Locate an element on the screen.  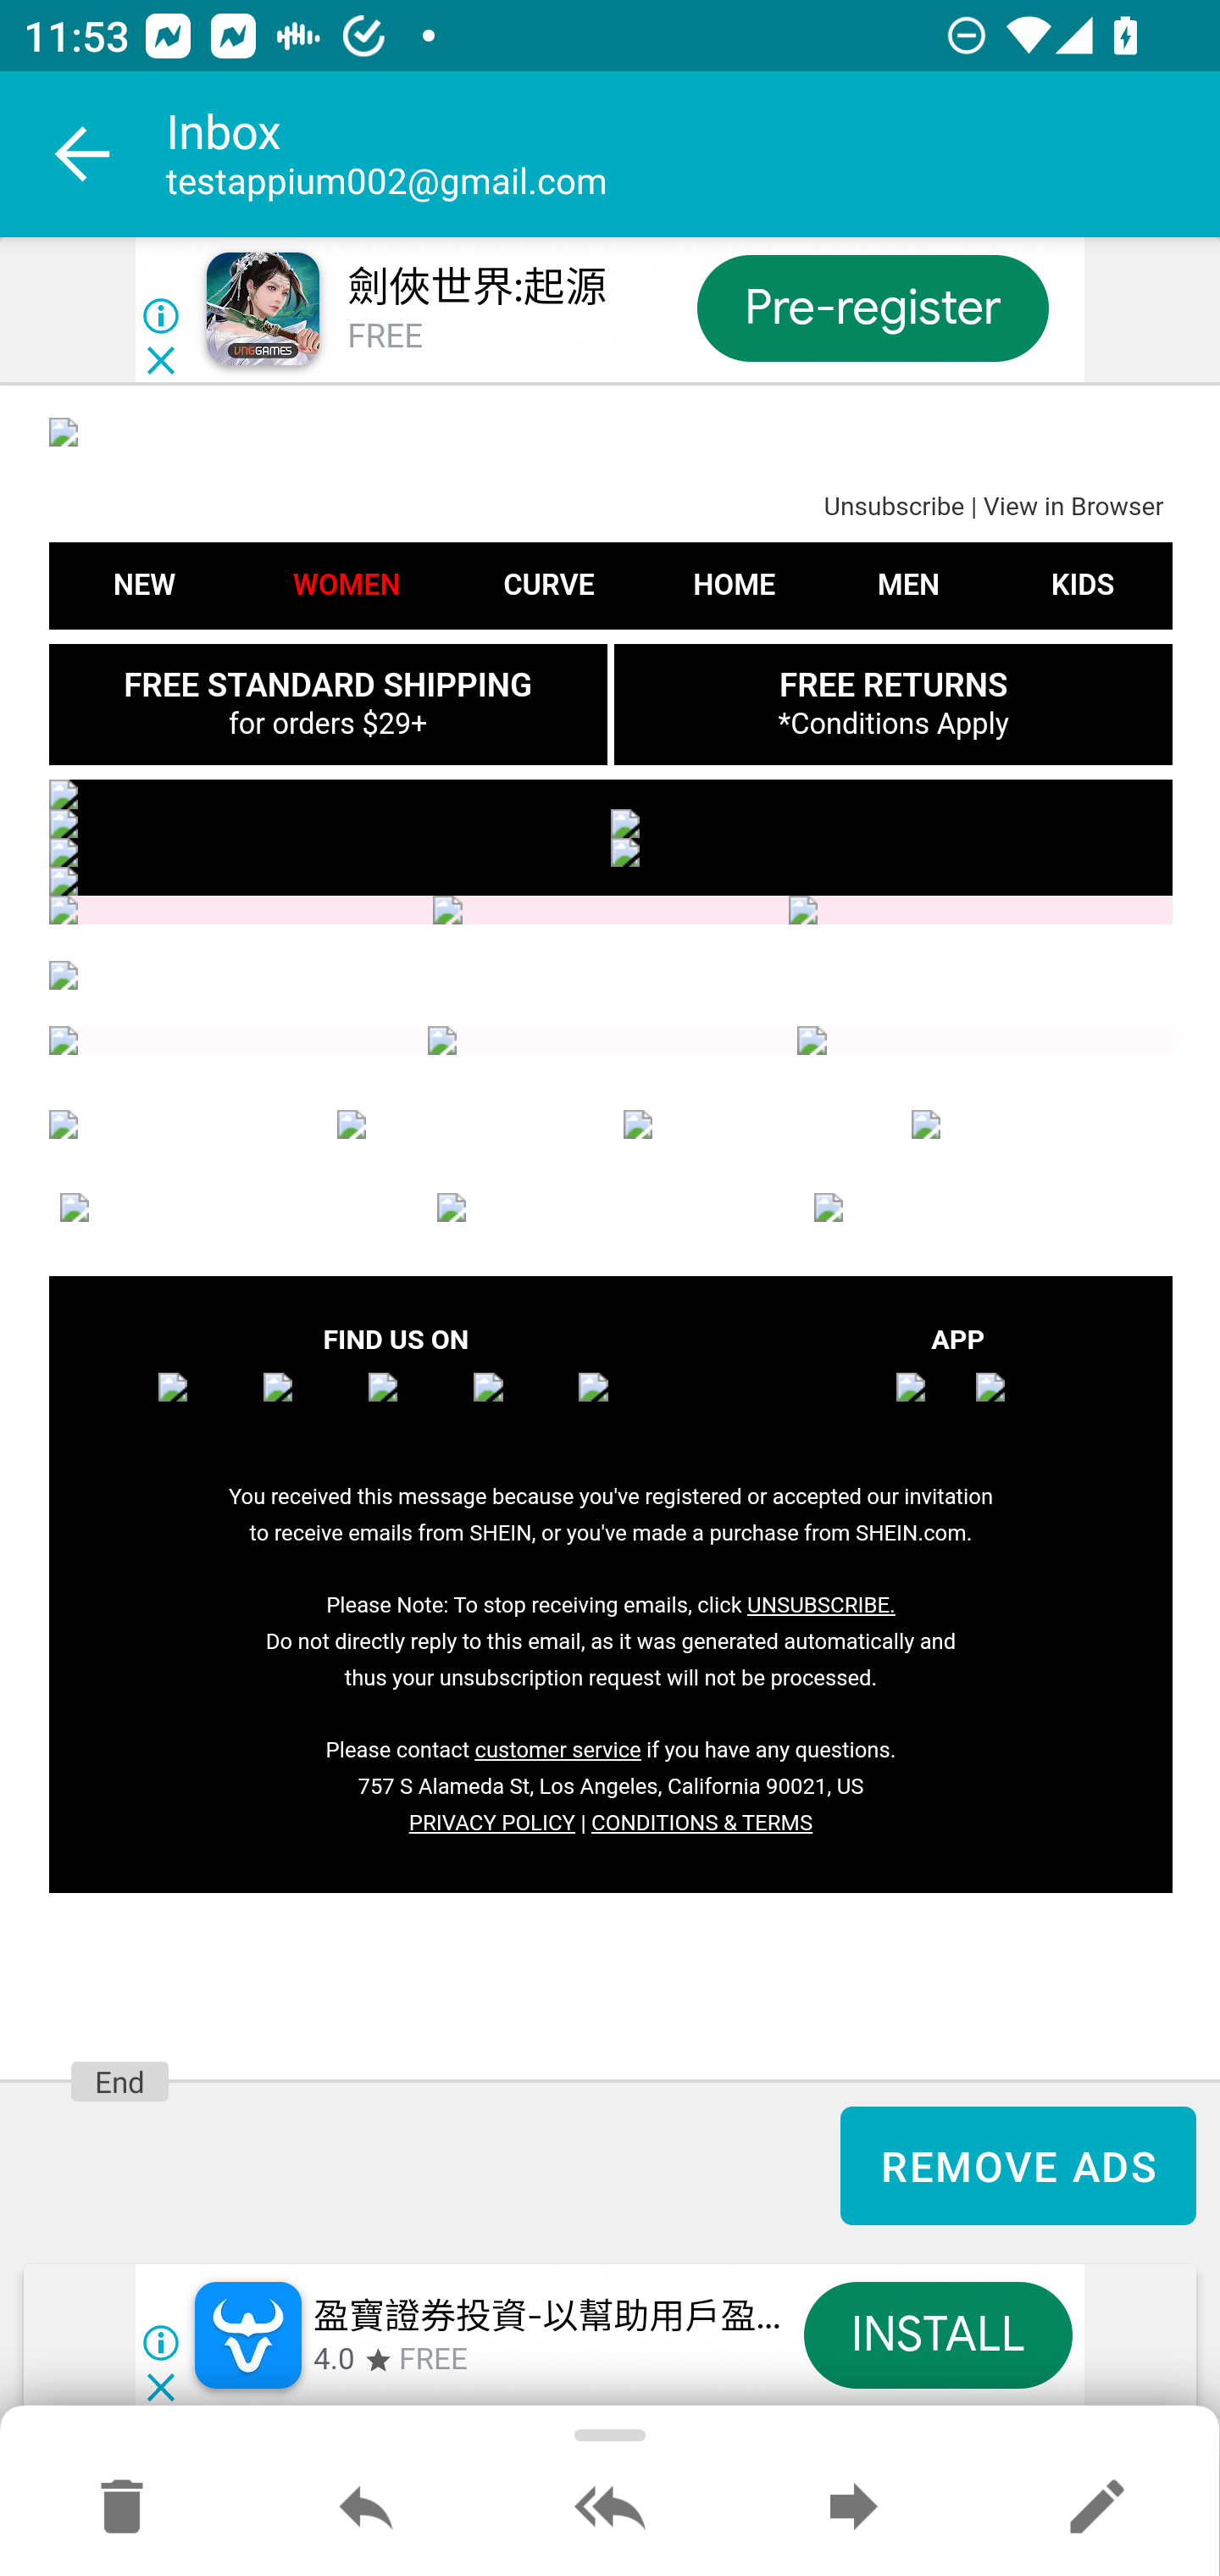
SHOP NOW is located at coordinates (892, 823).